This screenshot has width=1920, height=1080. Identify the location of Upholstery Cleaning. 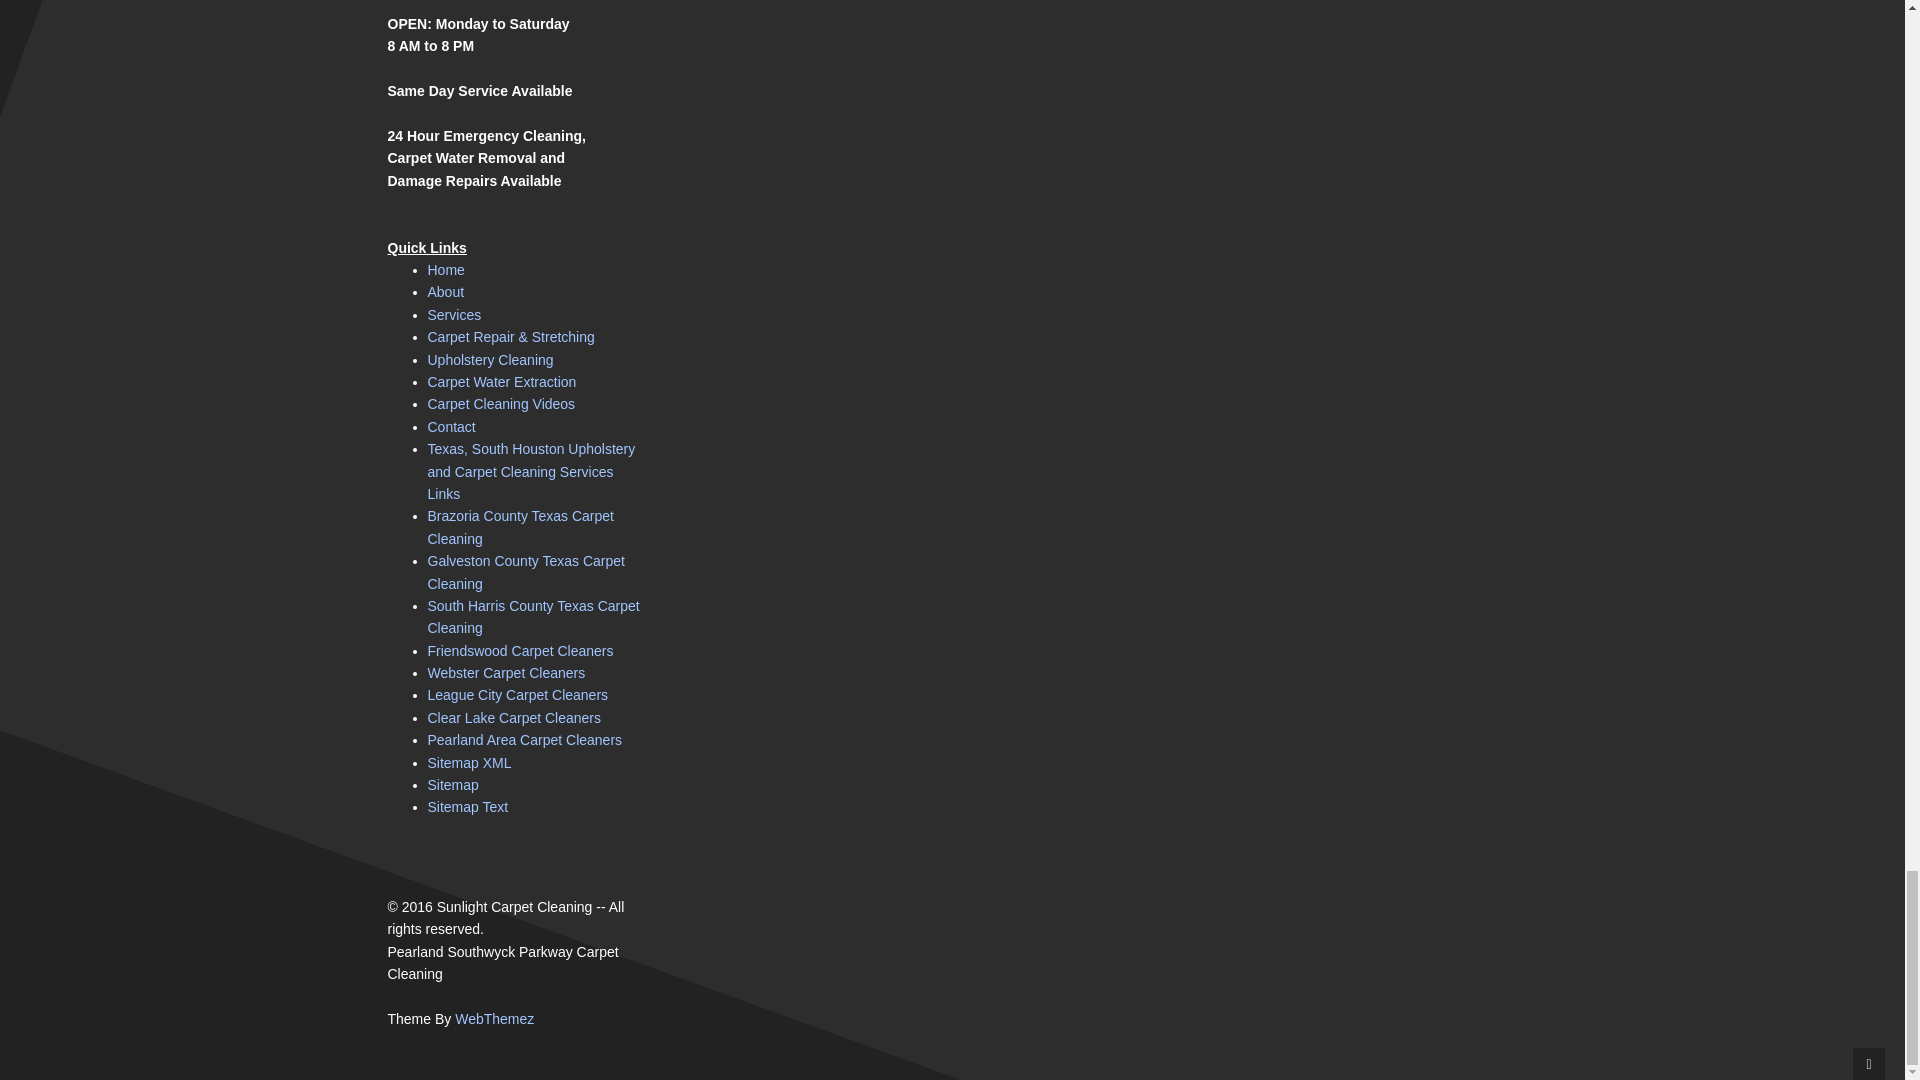
(491, 360).